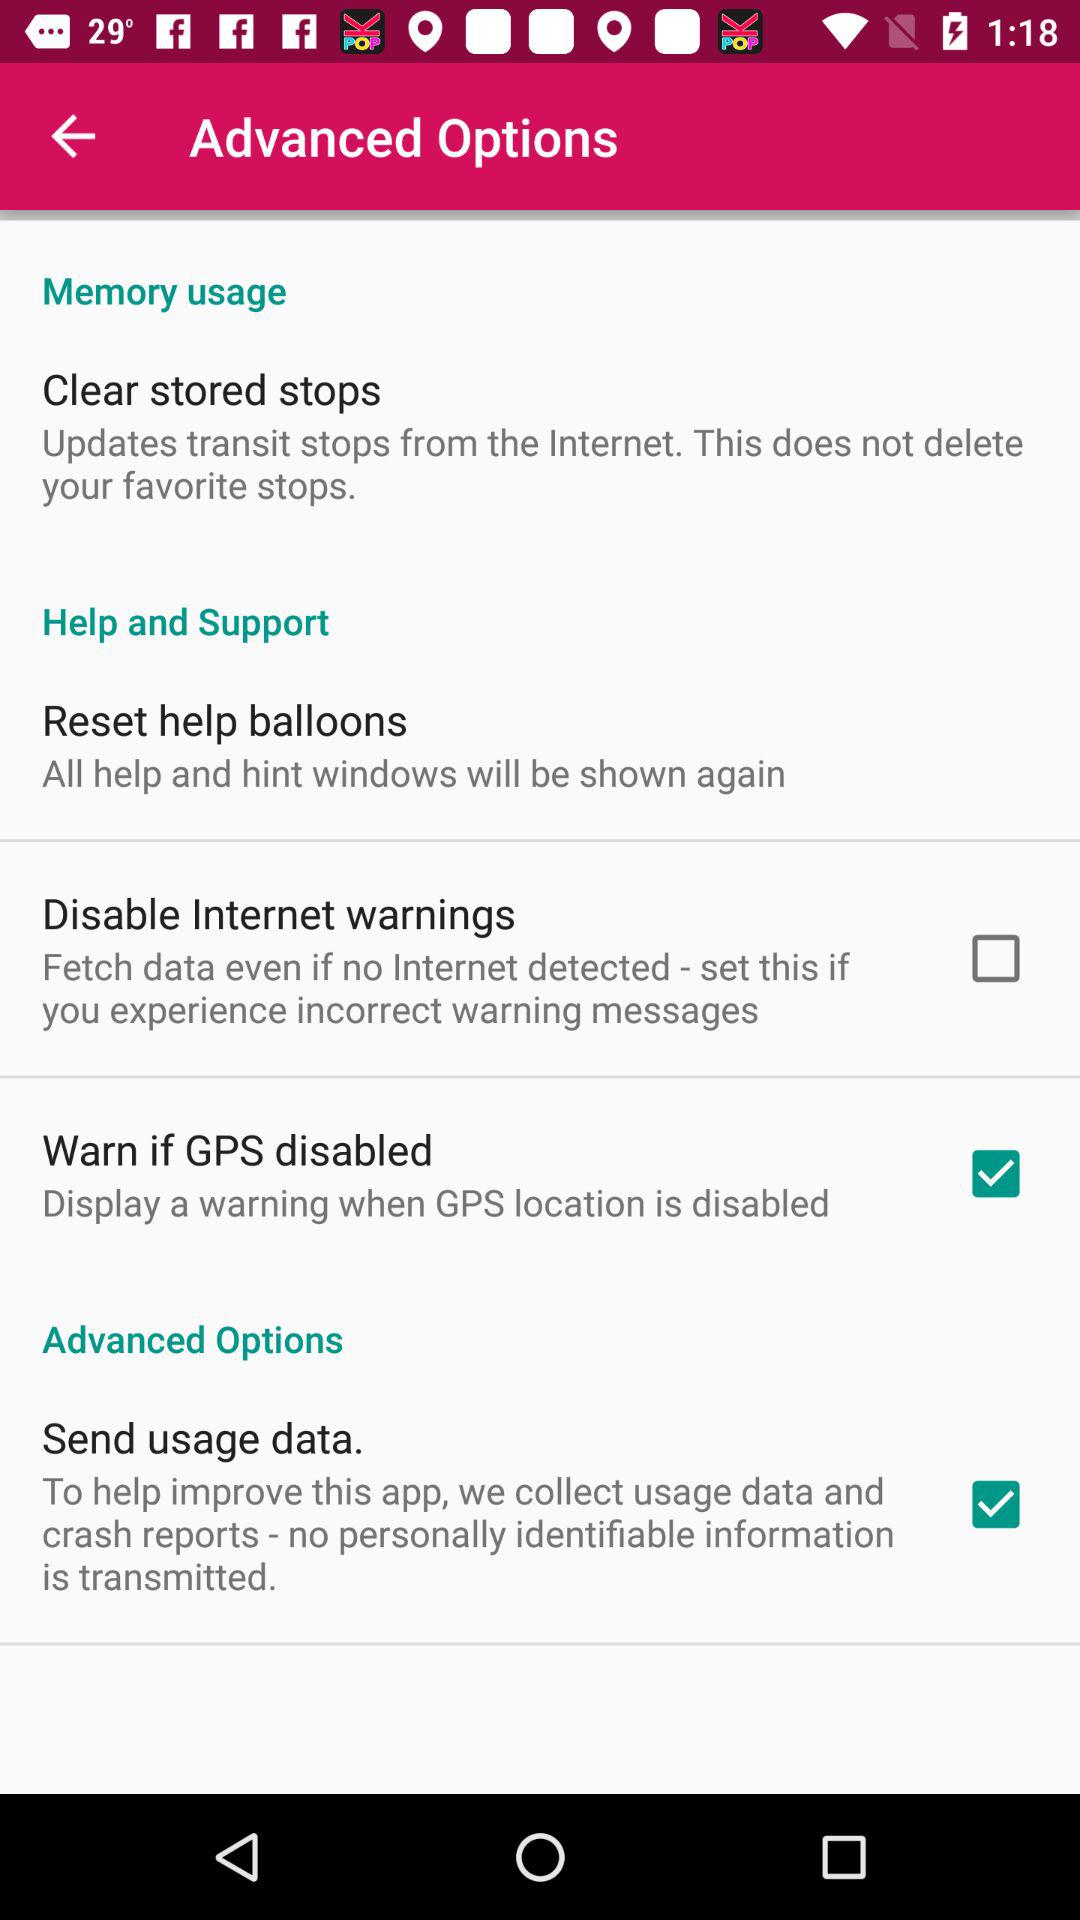 Image resolution: width=1080 pixels, height=1920 pixels. I want to click on select the icon below the send usage data. icon, so click(477, 1532).